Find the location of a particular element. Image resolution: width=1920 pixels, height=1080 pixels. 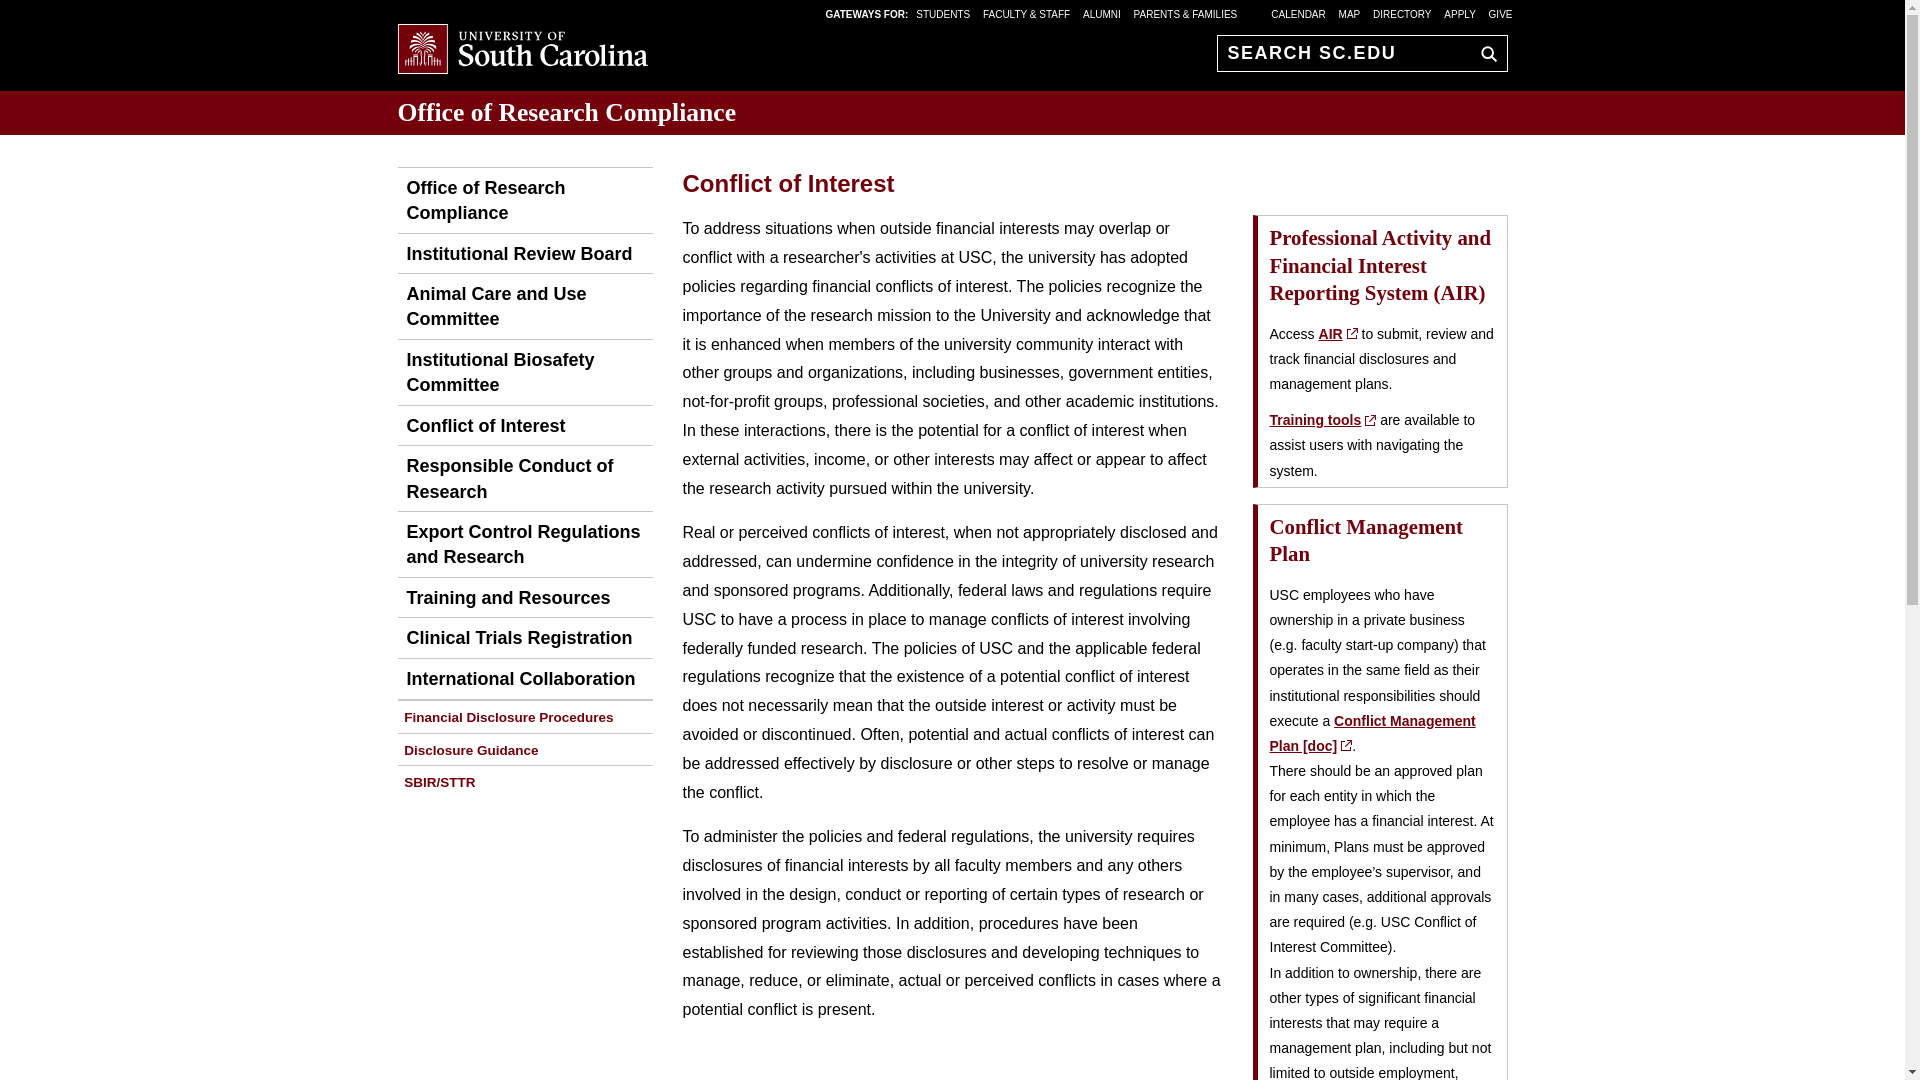

DIRECTORY is located at coordinates (1402, 13).